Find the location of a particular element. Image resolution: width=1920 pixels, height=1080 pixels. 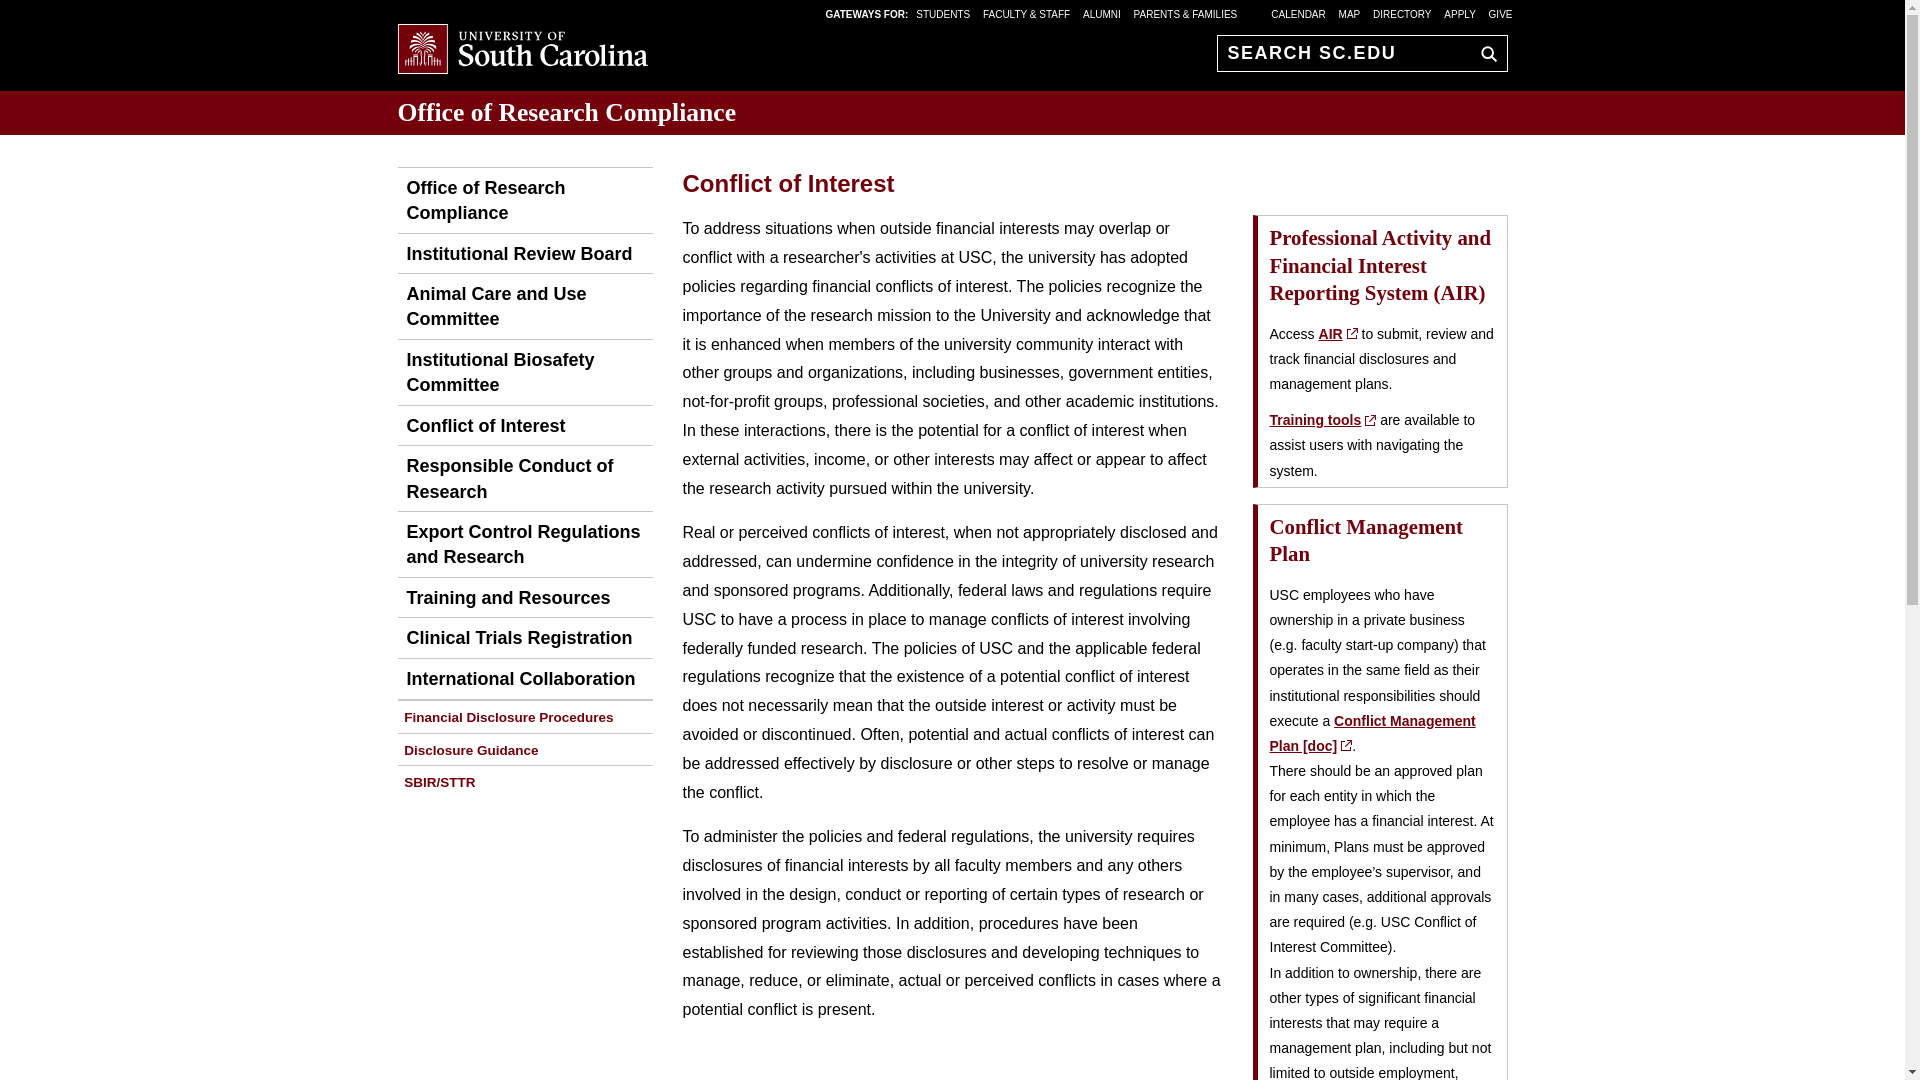

DIRECTORY is located at coordinates (1402, 13).